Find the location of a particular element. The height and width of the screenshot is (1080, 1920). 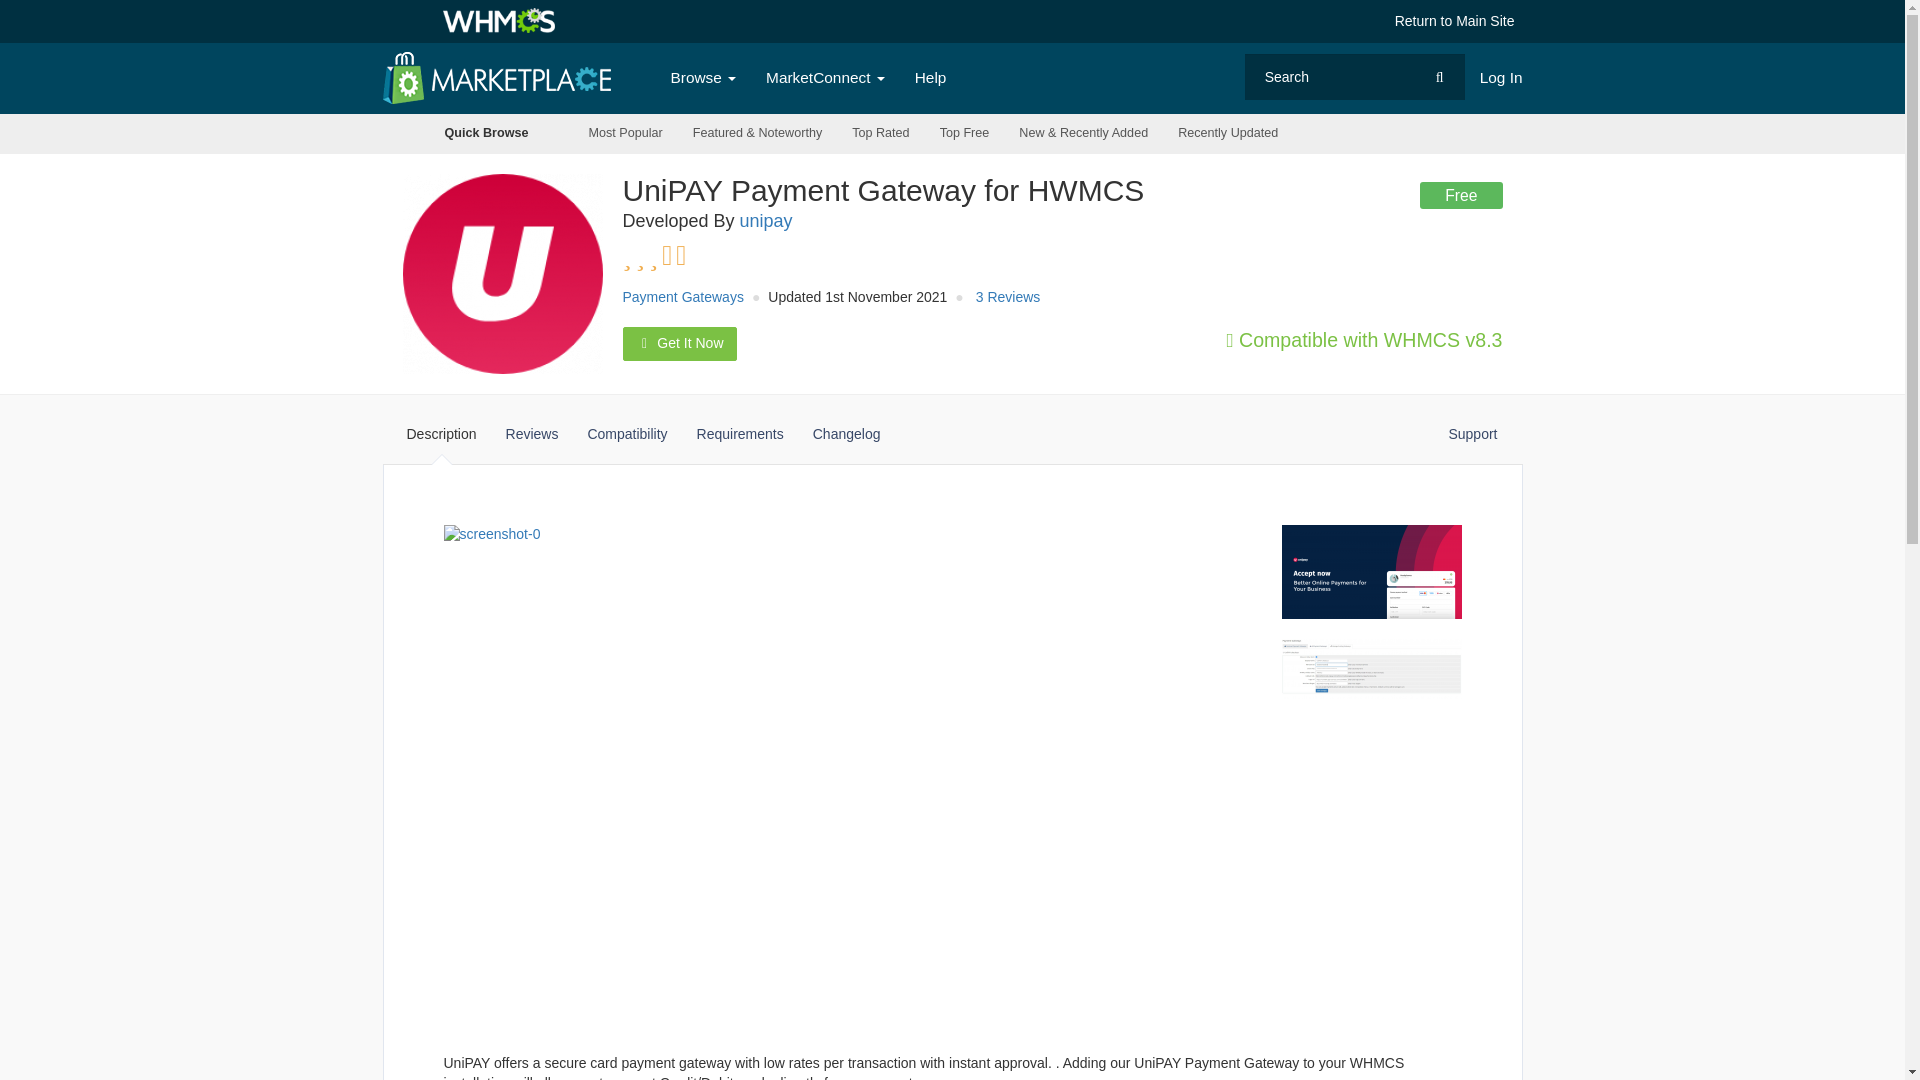

Most Popular is located at coordinates (626, 134).